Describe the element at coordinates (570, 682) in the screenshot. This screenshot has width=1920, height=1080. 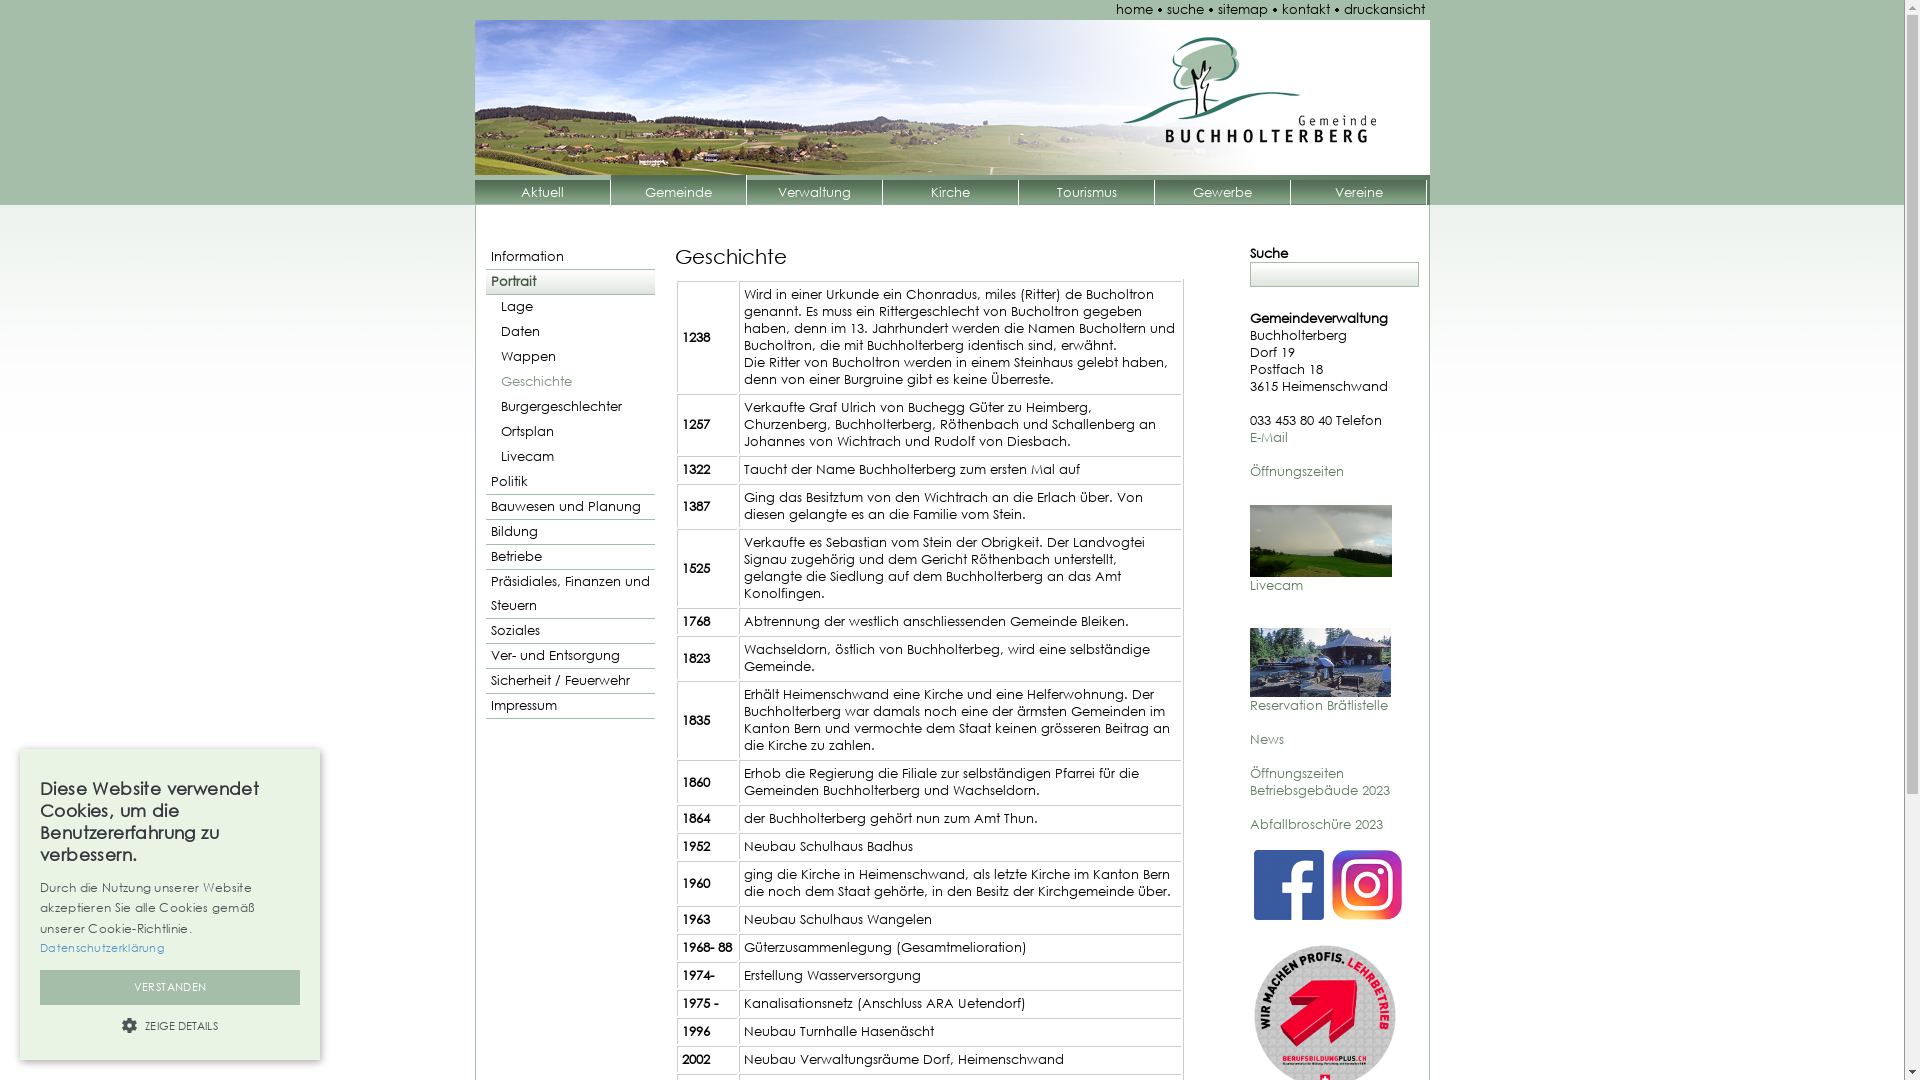
I see `Sicherheit / Feuerwehr` at that location.